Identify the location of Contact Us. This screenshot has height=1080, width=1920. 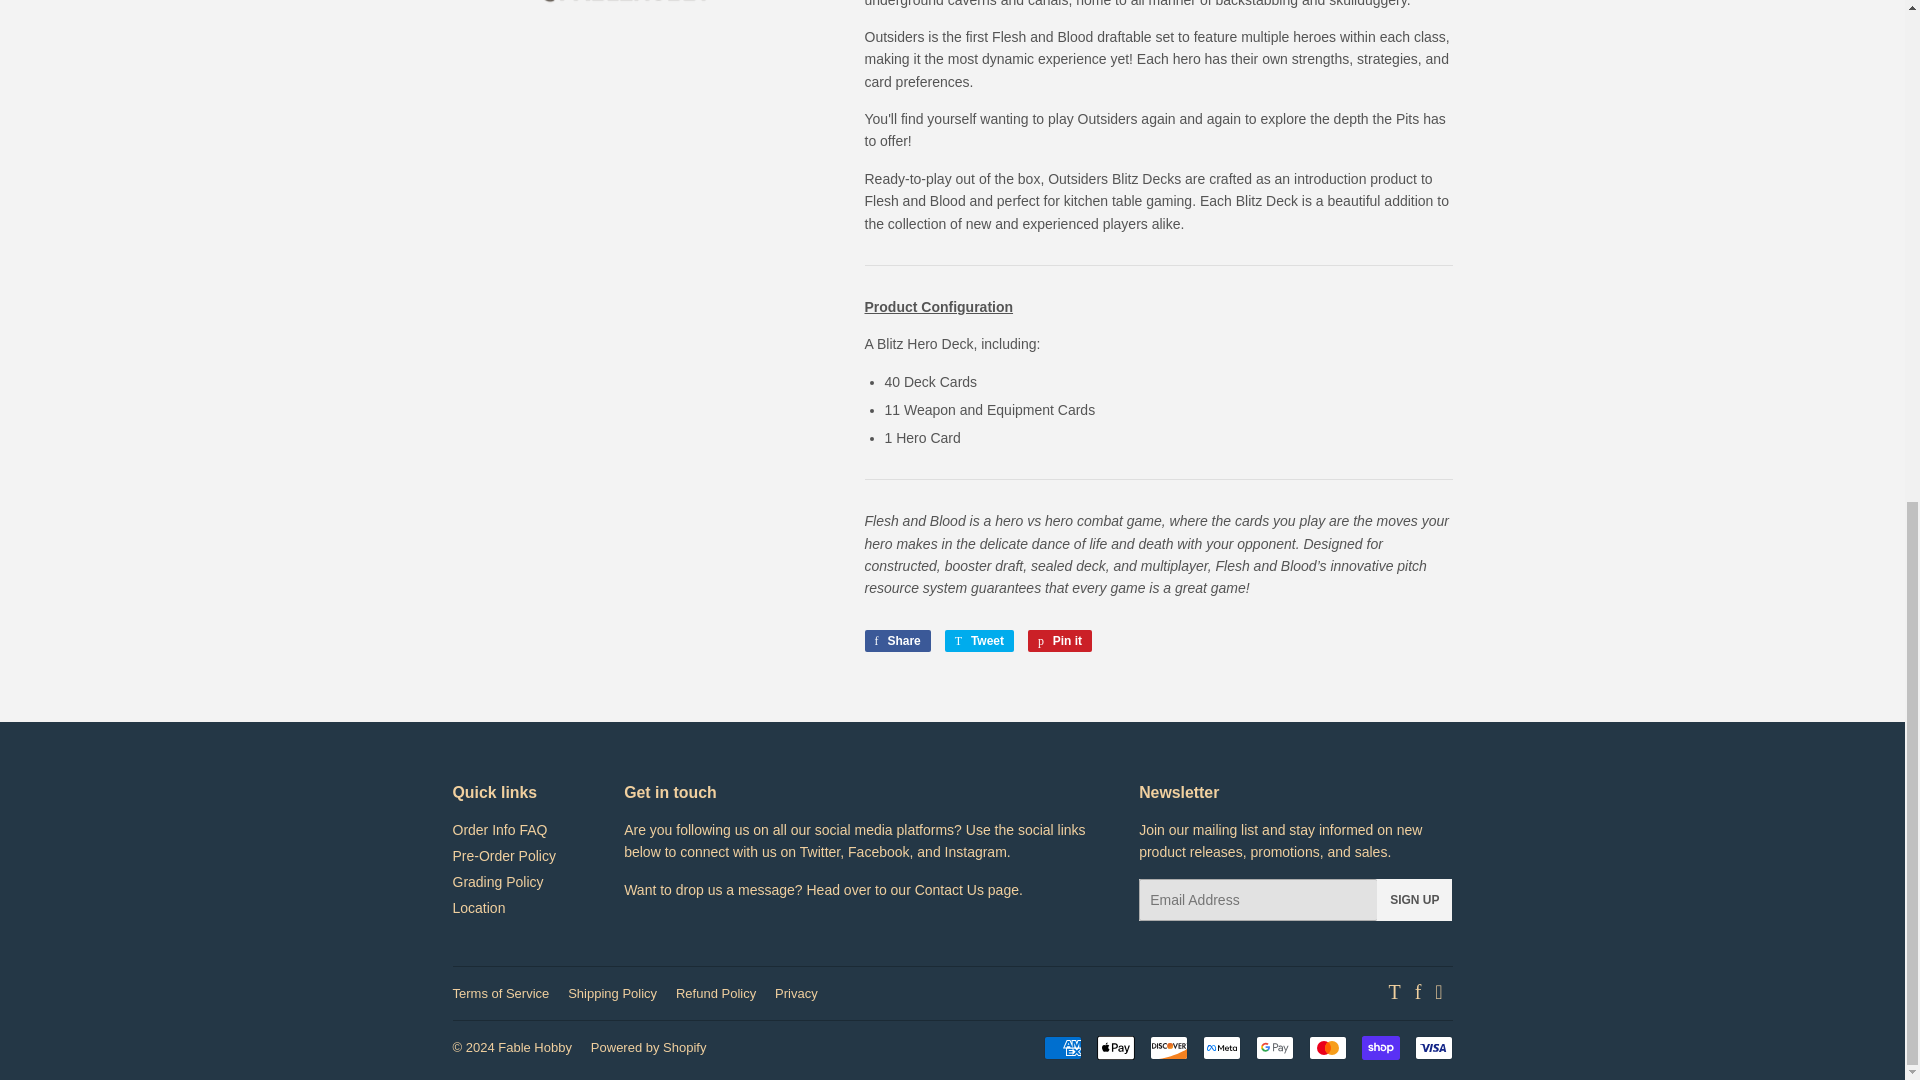
(949, 890).